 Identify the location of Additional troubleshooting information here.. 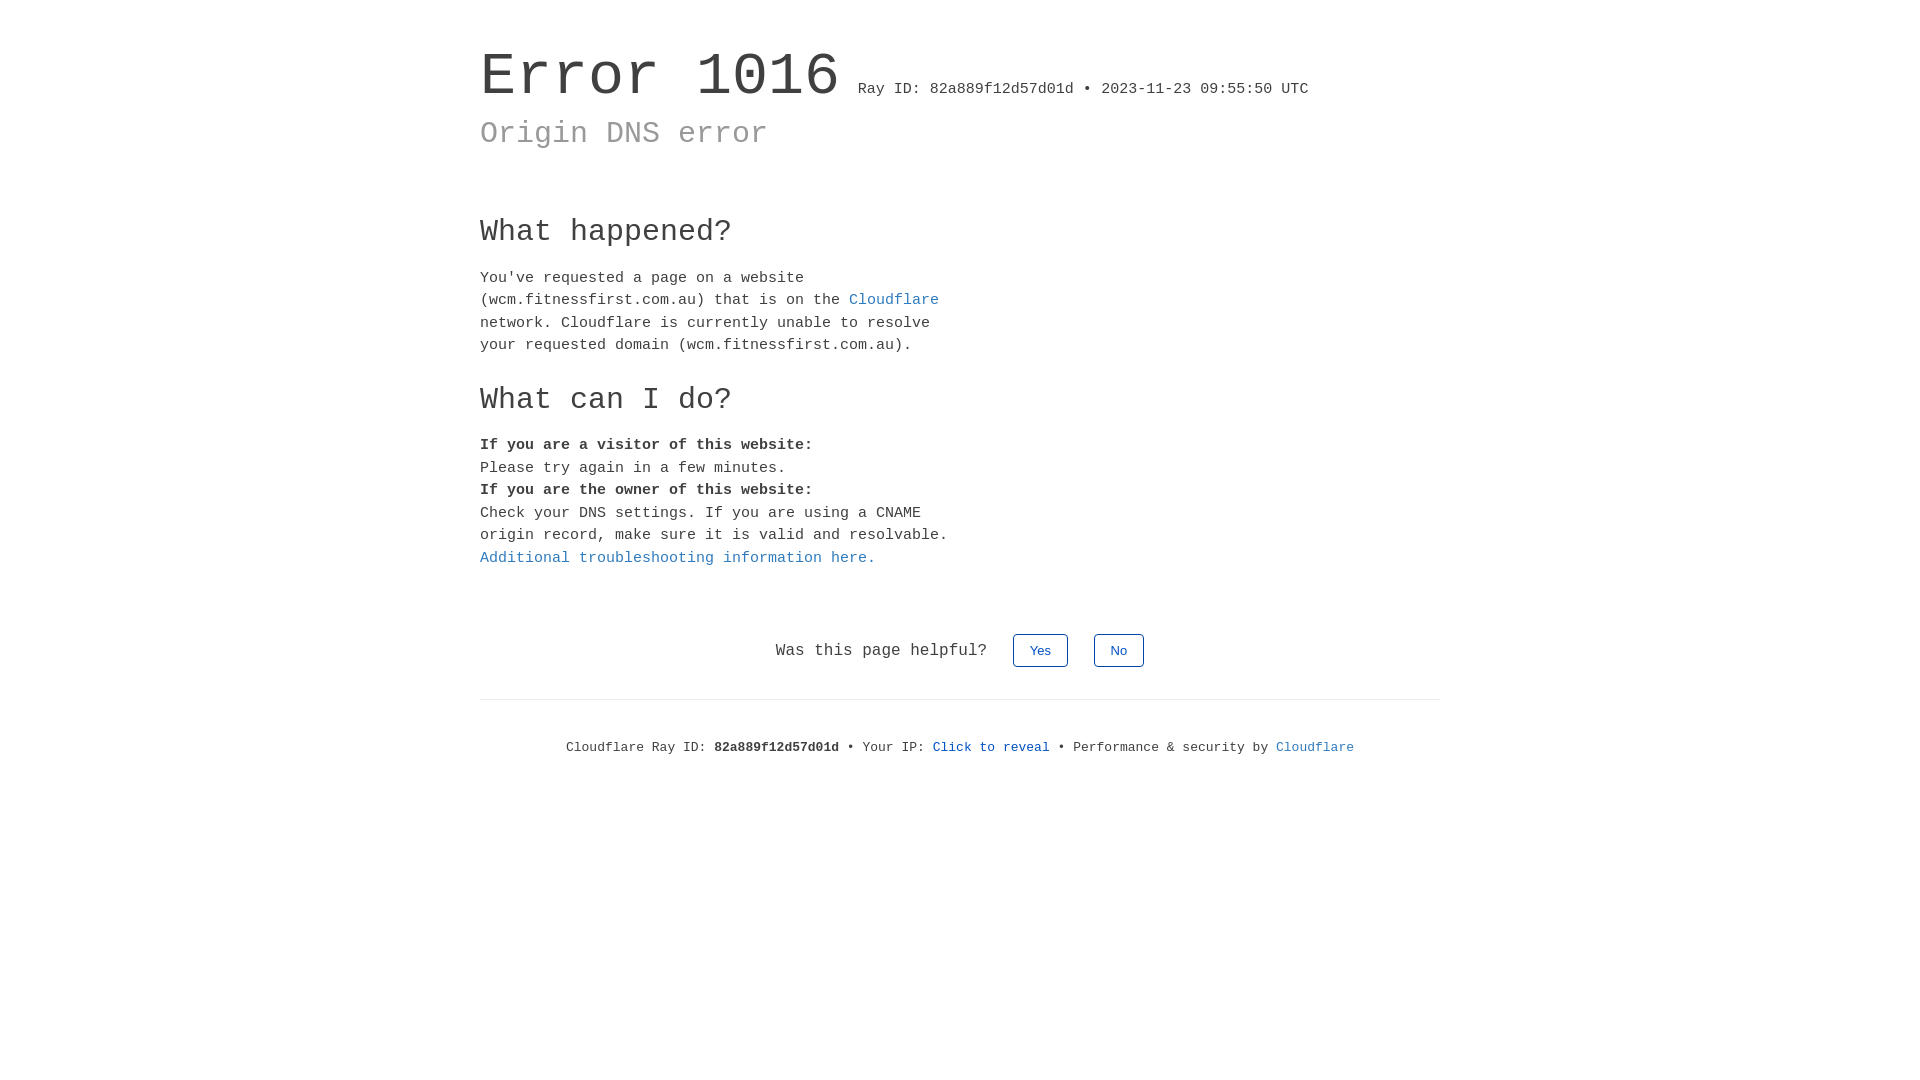
(678, 558).